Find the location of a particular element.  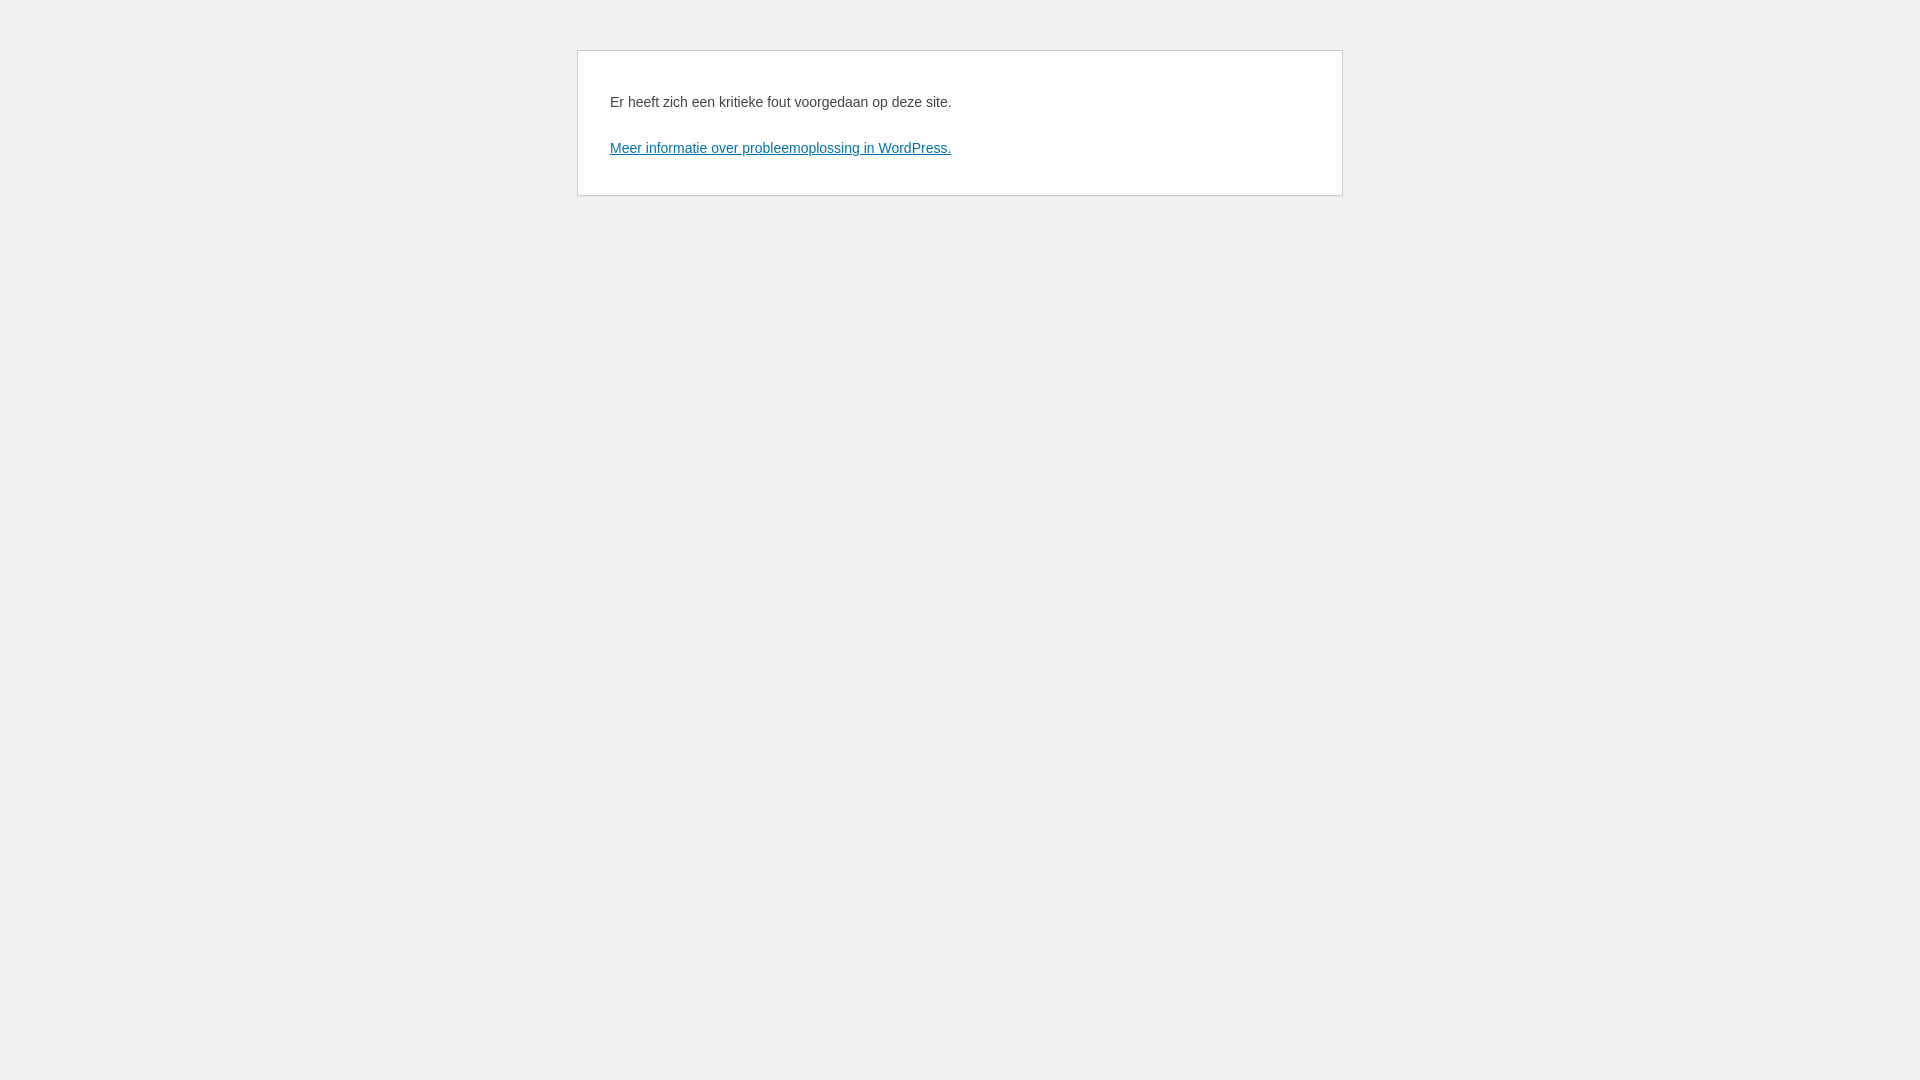

Meer informatie over probleemoplossing in WordPress. is located at coordinates (780, 148).